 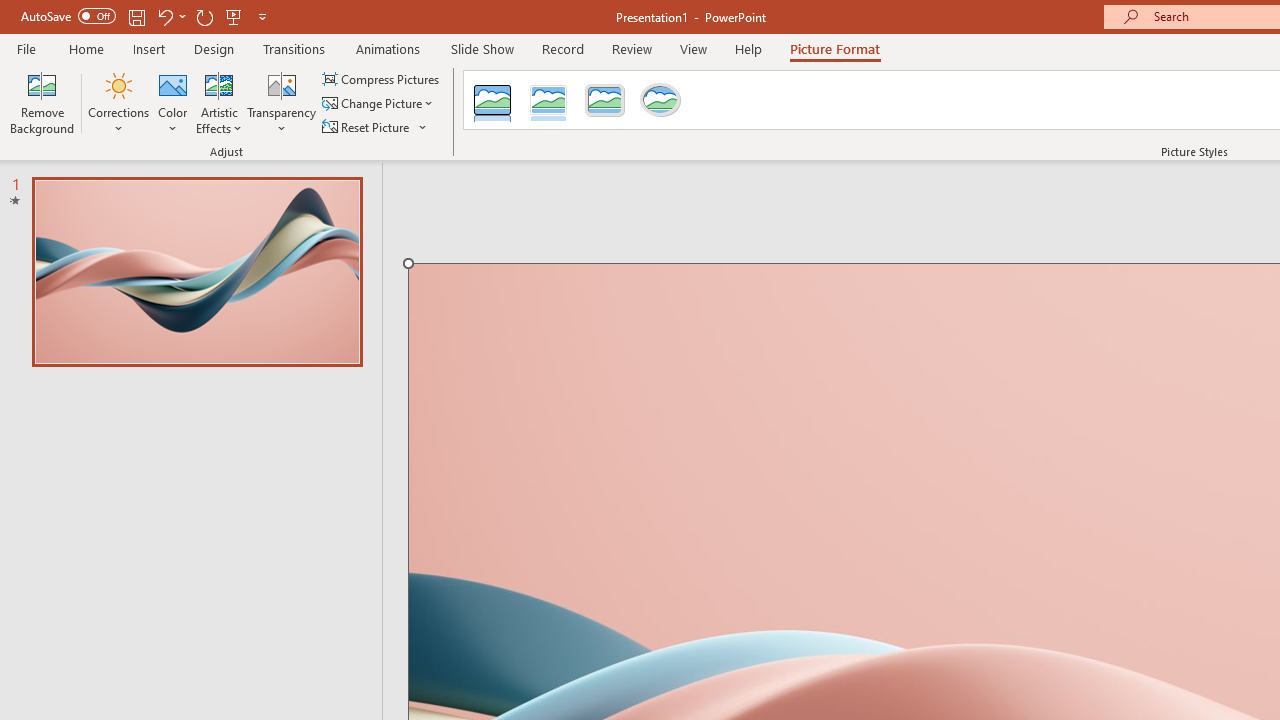 What do you see at coordinates (379, 104) in the screenshot?
I see `Change Picture` at bounding box center [379, 104].